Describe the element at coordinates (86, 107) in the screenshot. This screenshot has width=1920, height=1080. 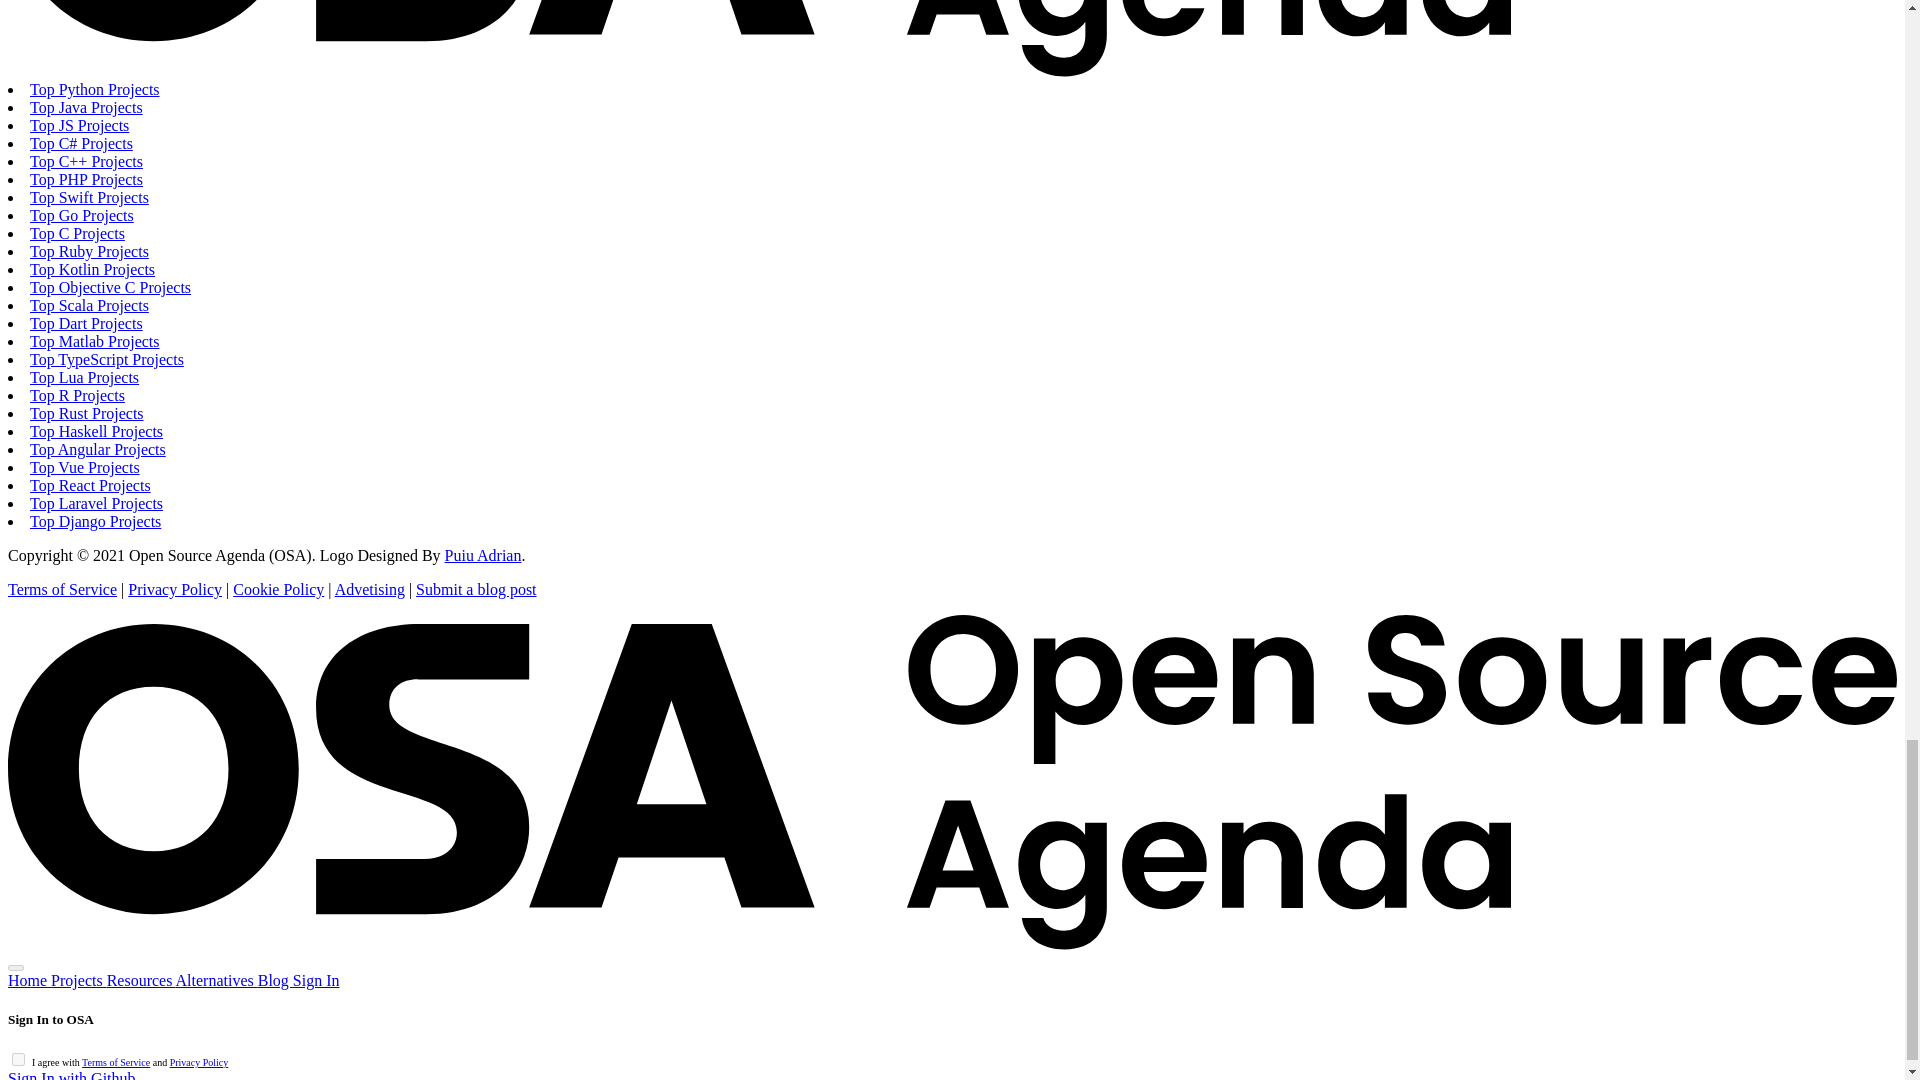
I see `Top Java Projects` at that location.